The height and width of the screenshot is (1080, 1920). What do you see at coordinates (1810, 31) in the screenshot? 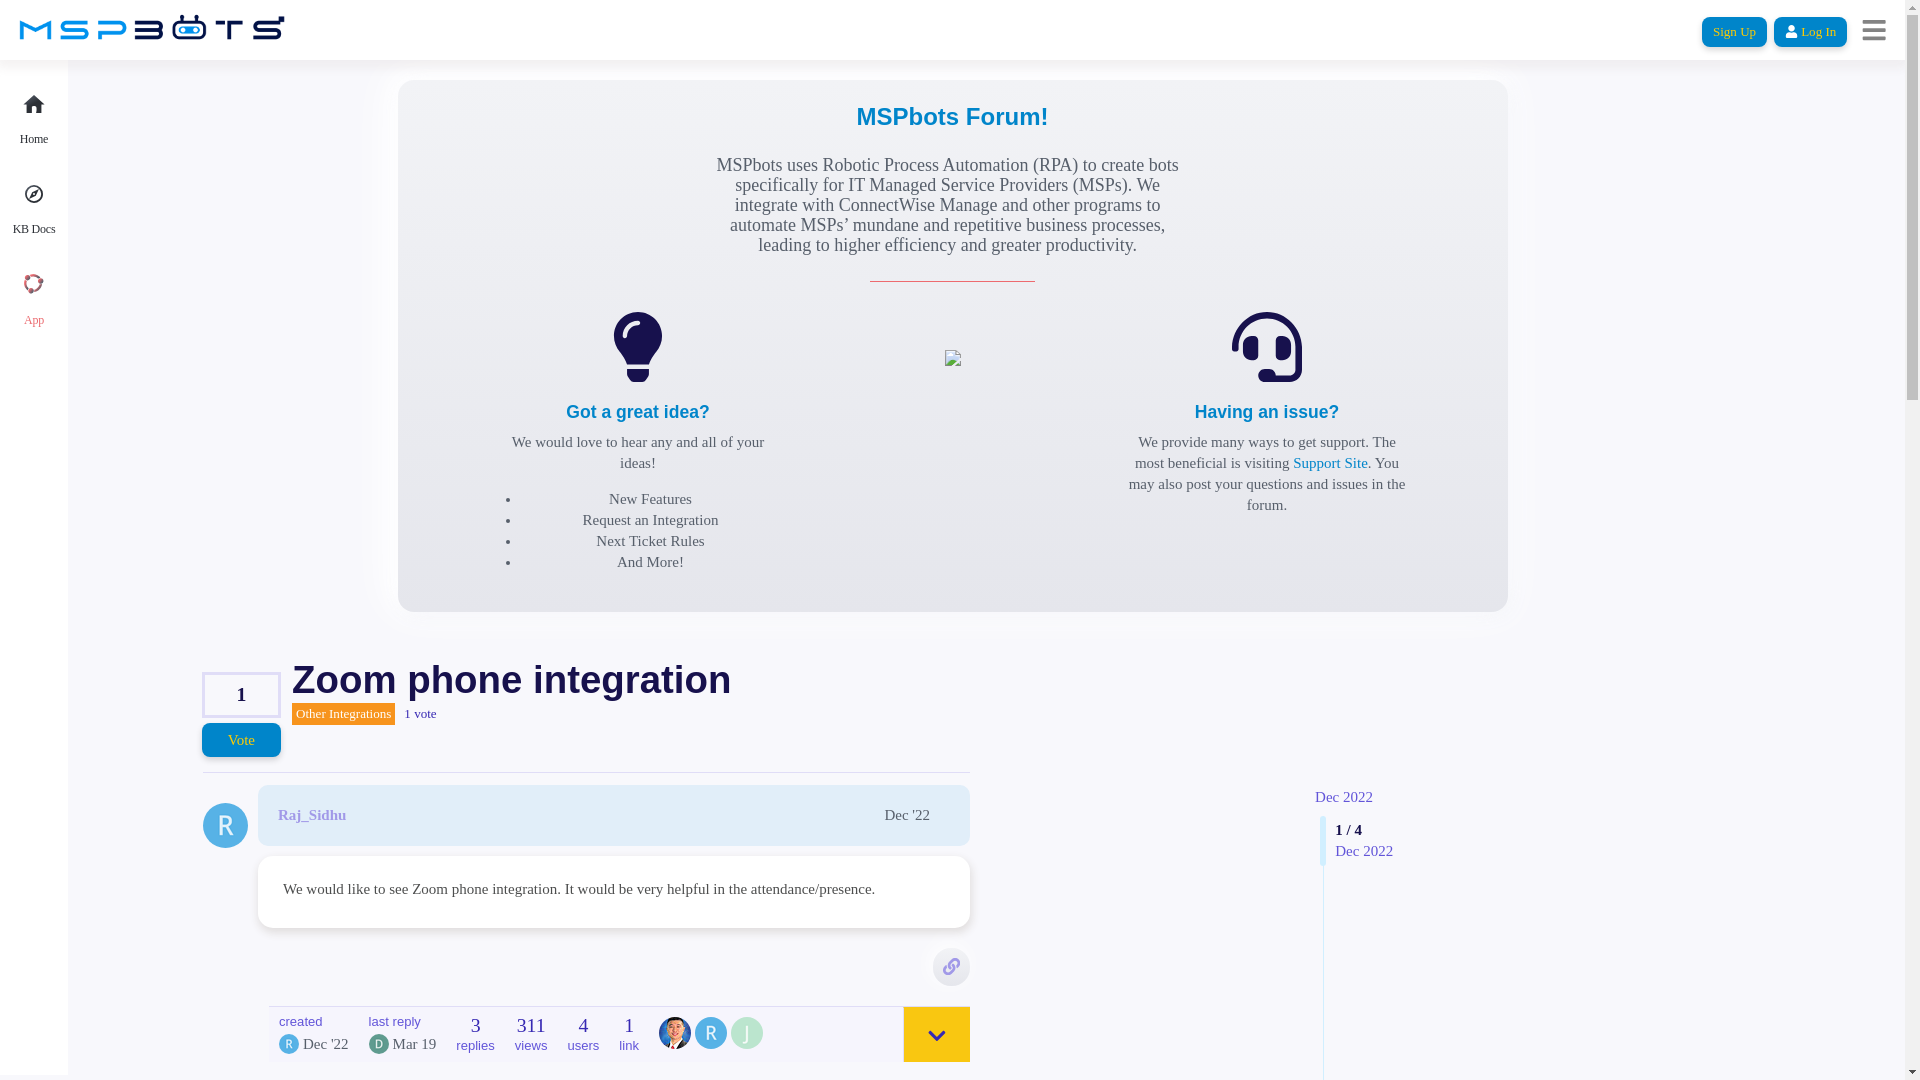
I see `Log In` at bounding box center [1810, 31].